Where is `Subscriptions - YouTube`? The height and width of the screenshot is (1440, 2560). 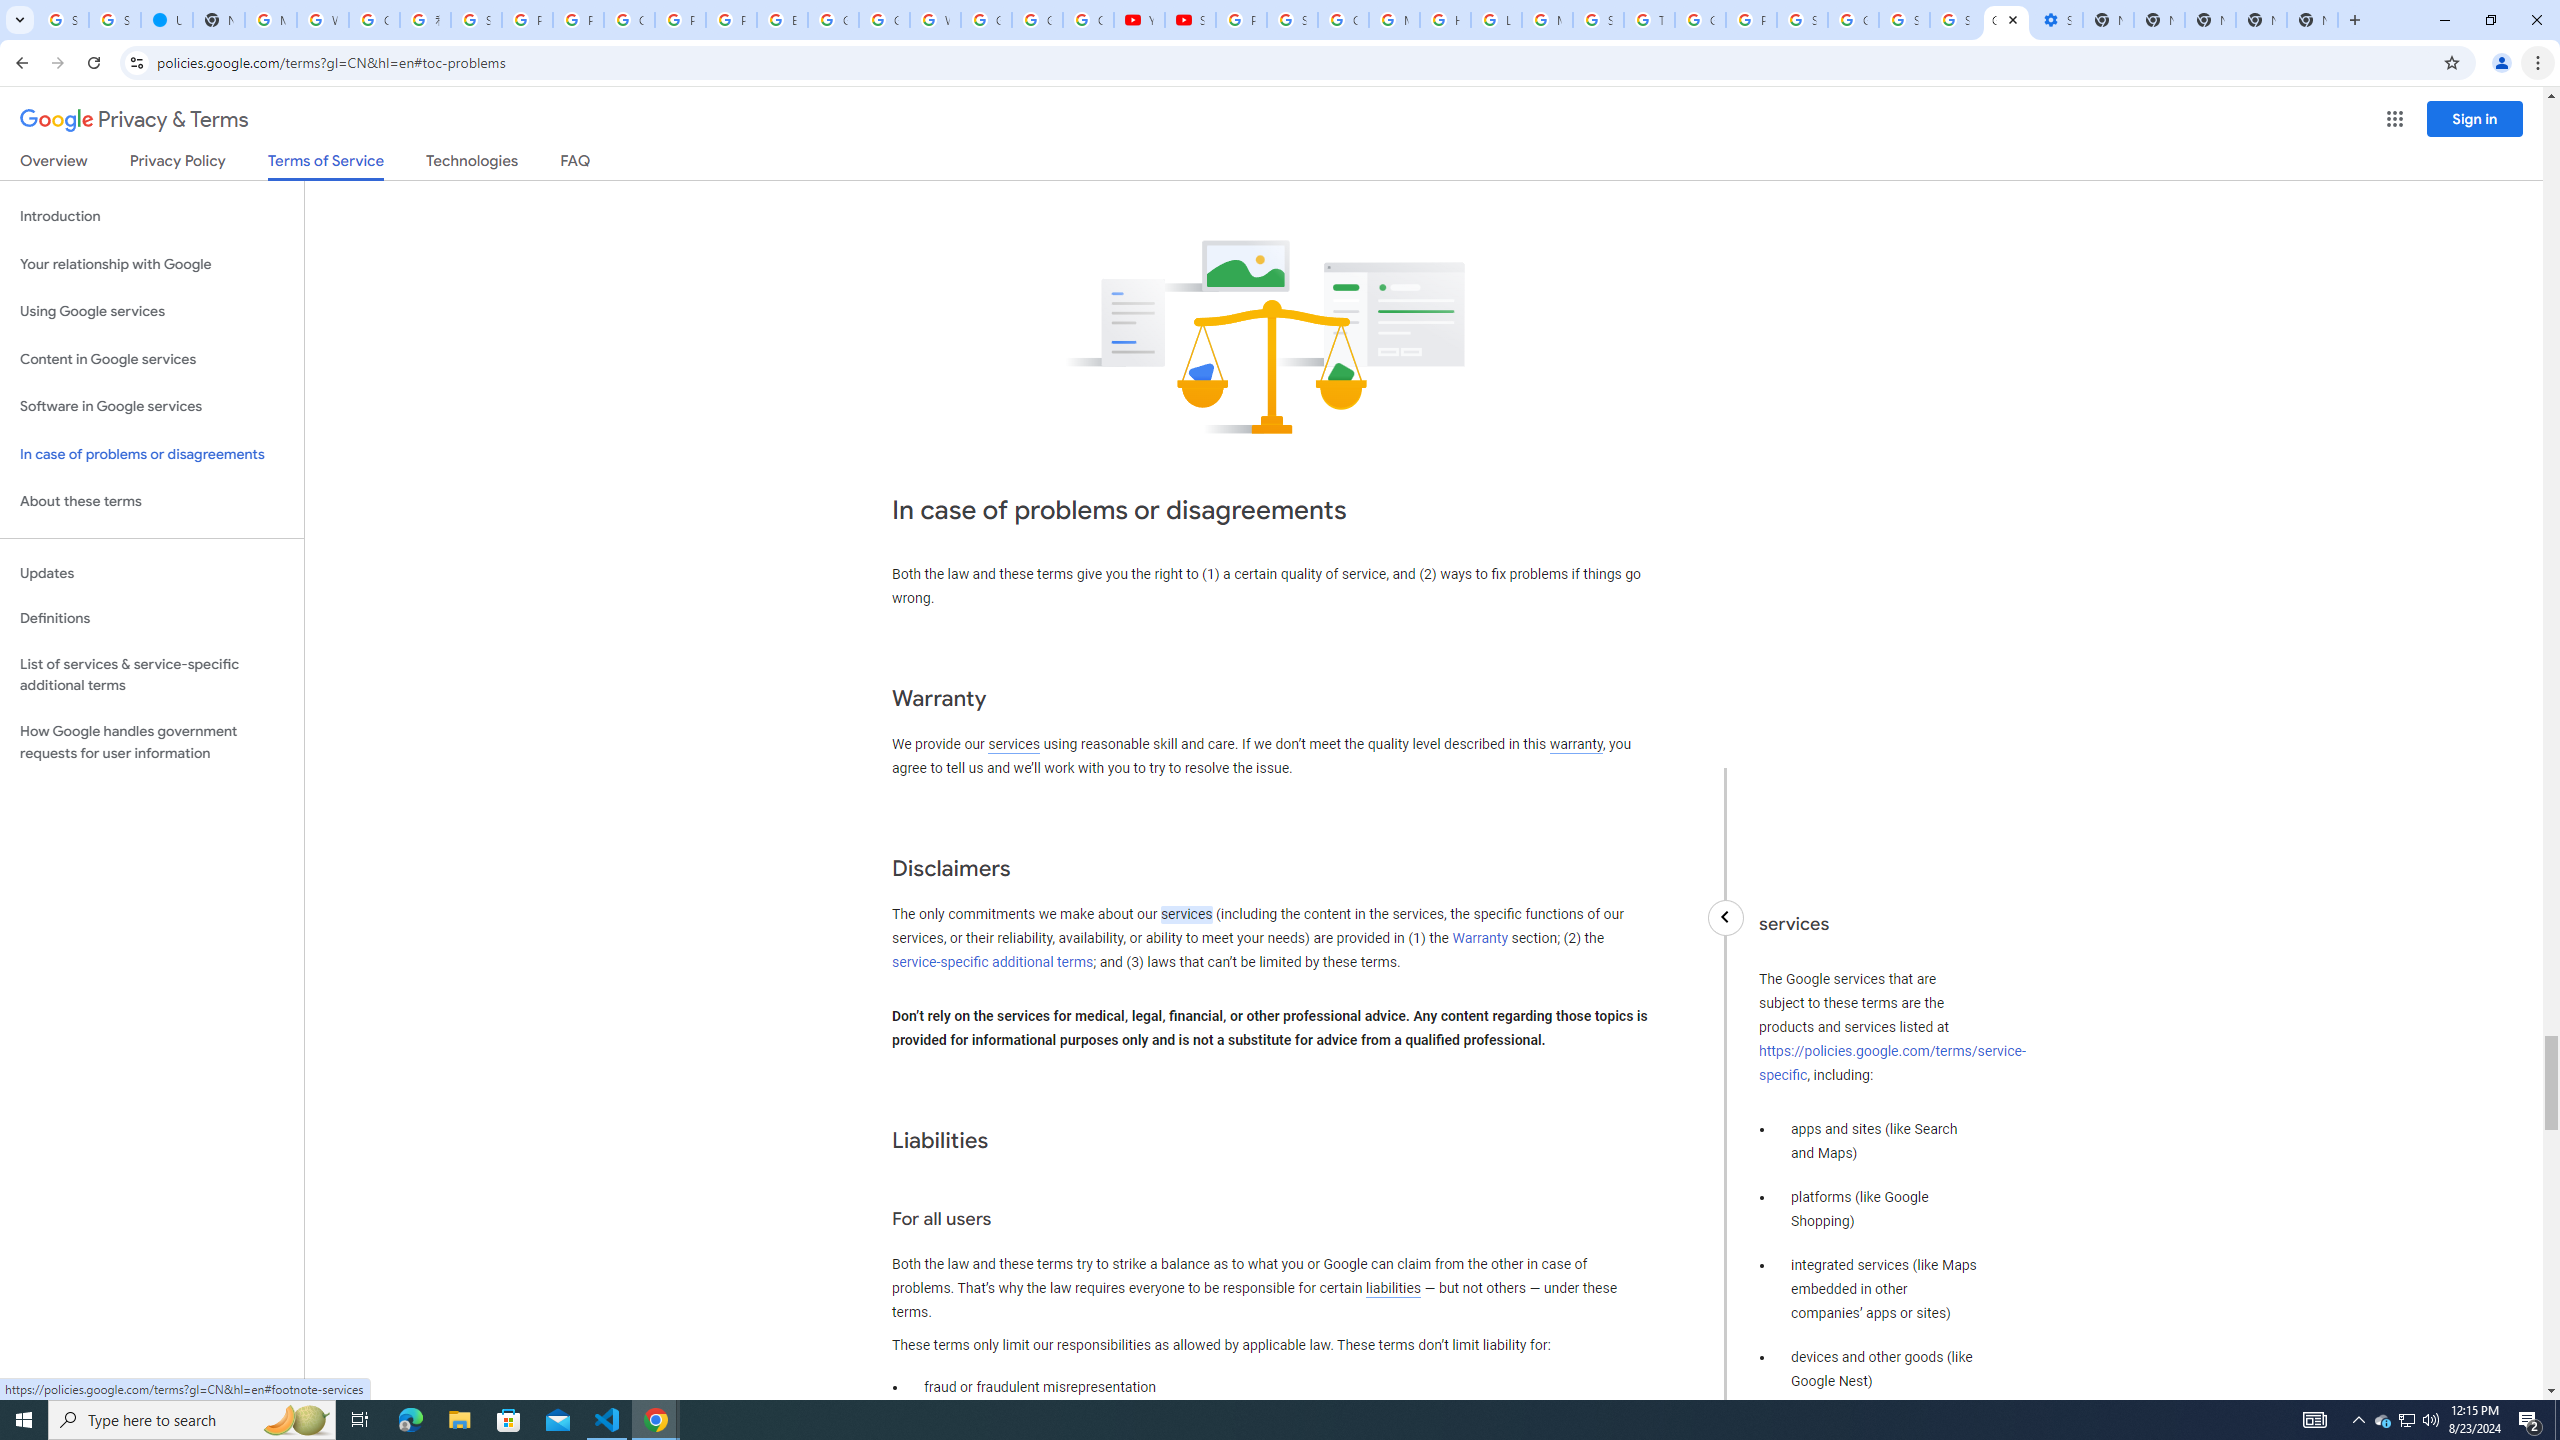
Subscriptions - YouTube is located at coordinates (1192, 20).